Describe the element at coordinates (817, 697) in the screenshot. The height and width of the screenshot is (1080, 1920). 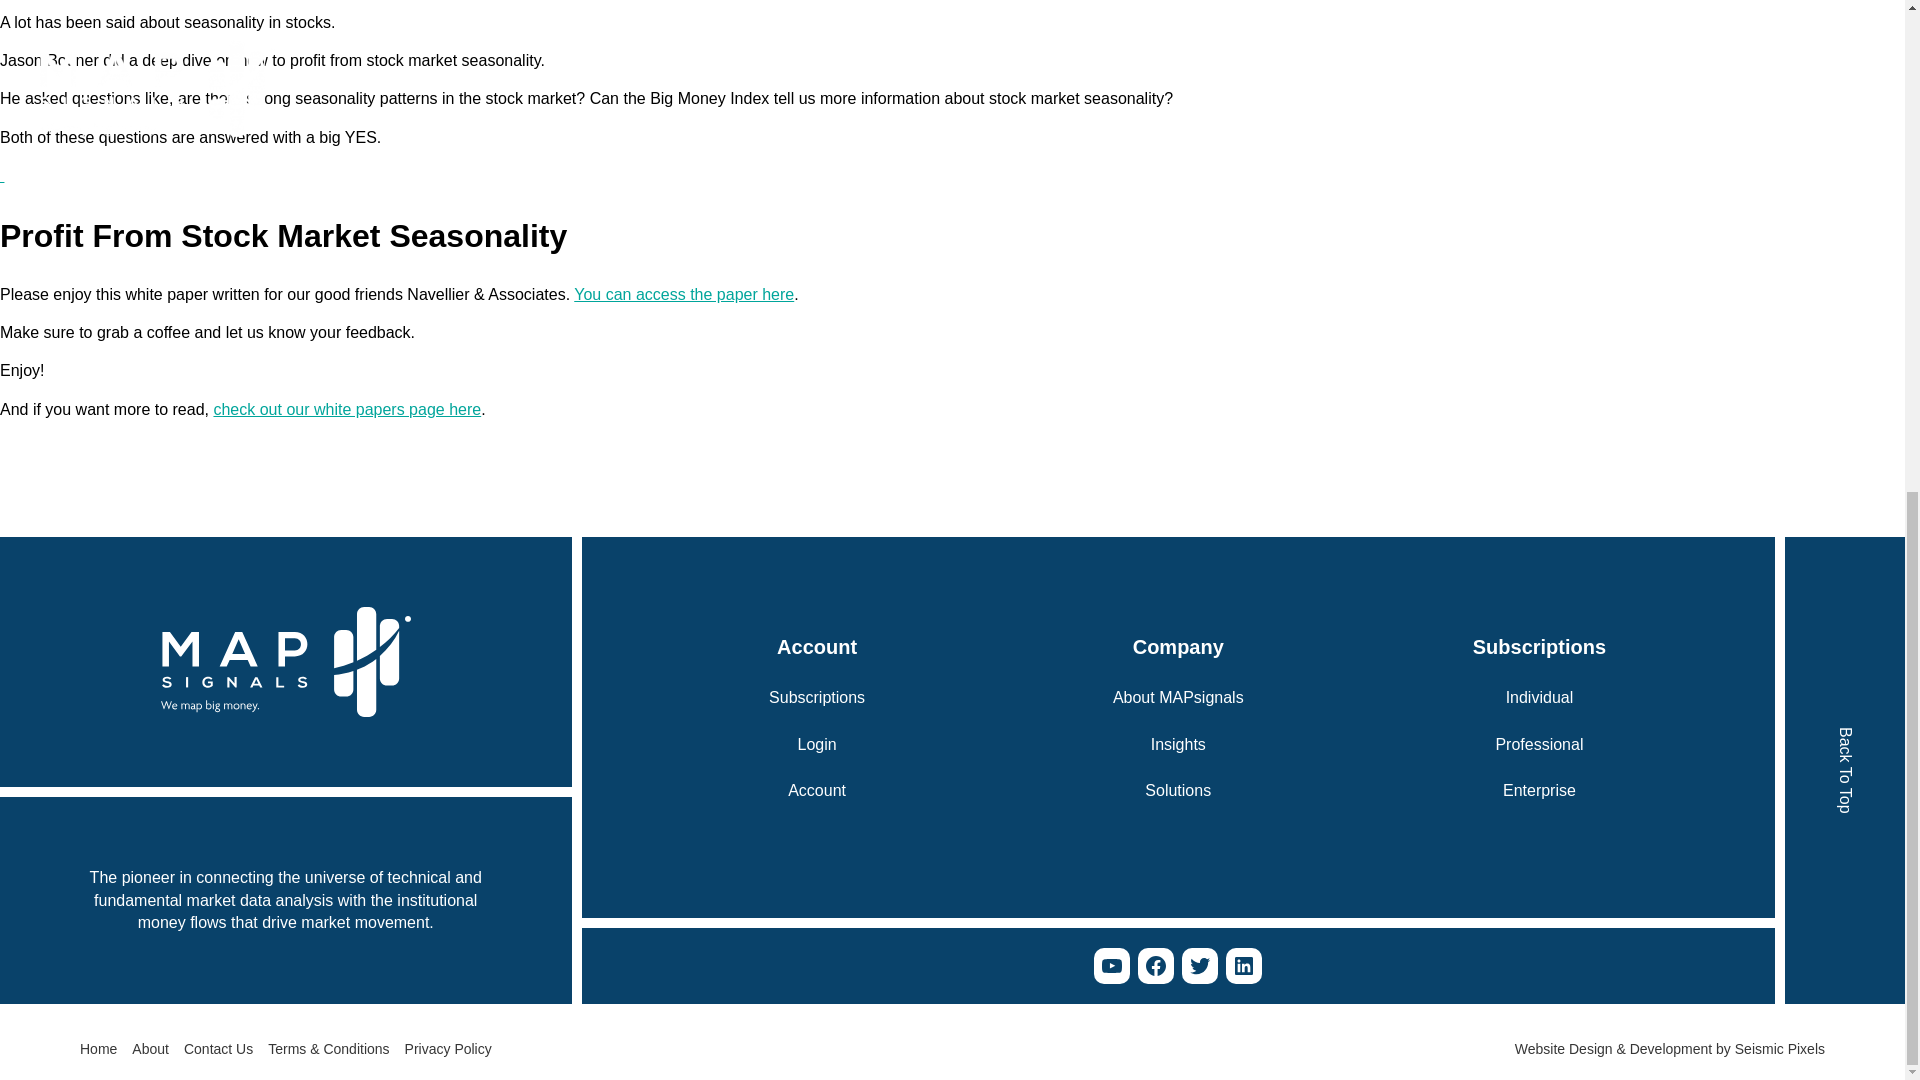
I see `Subscriptions` at that location.